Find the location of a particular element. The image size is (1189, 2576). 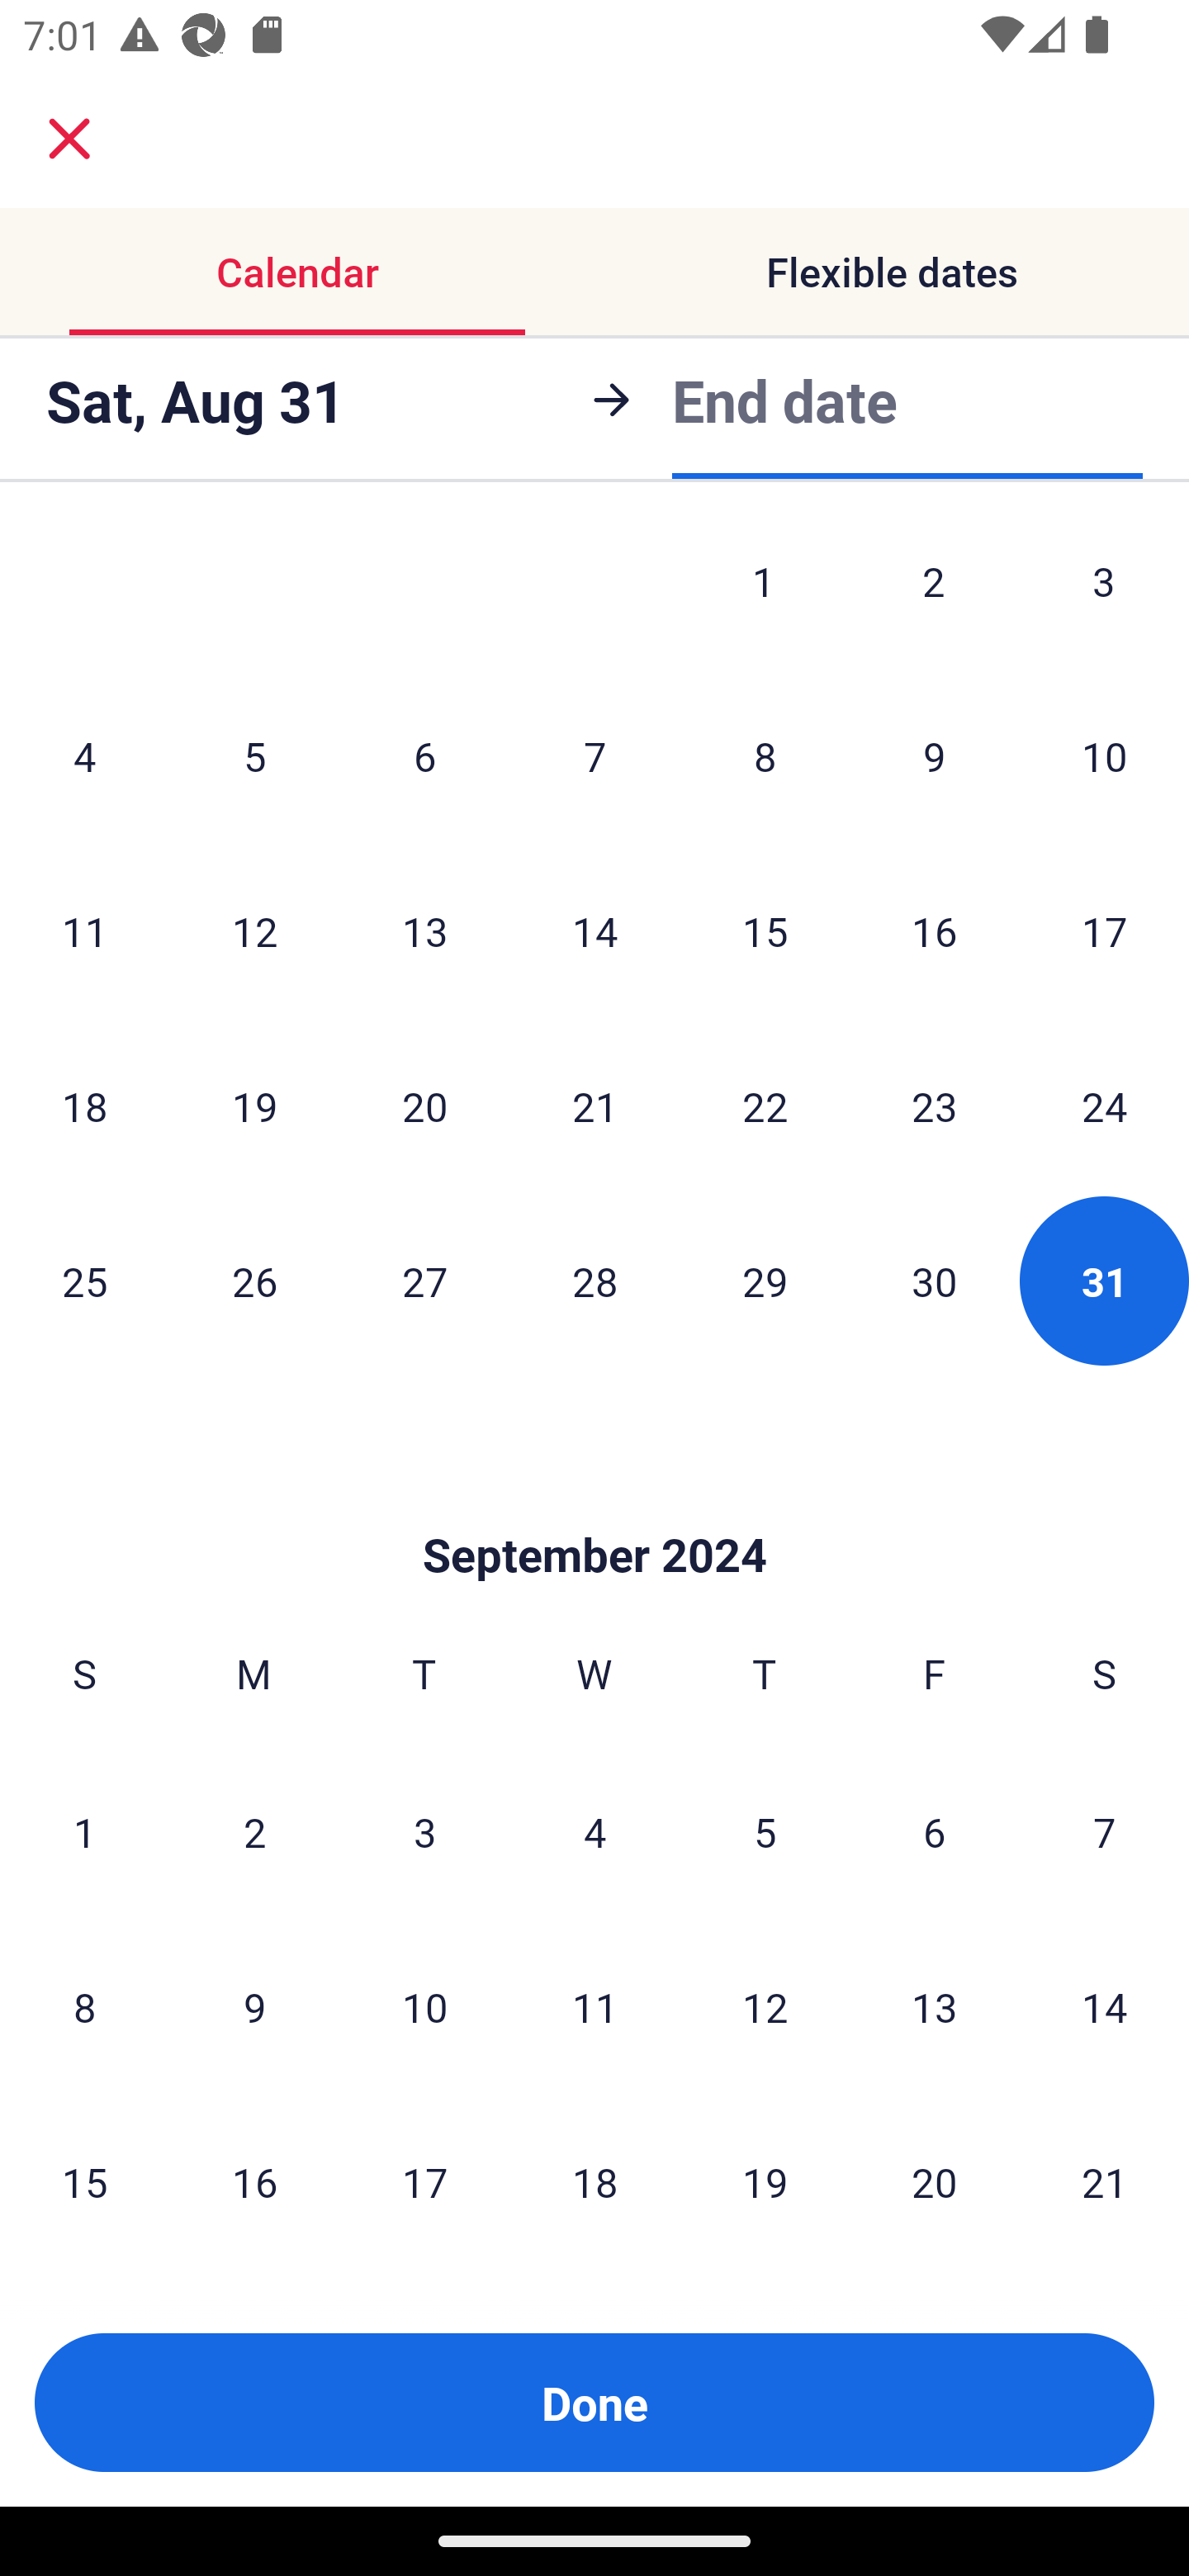

3 Tuesday, September 3, 2024 is located at coordinates (424, 1831).